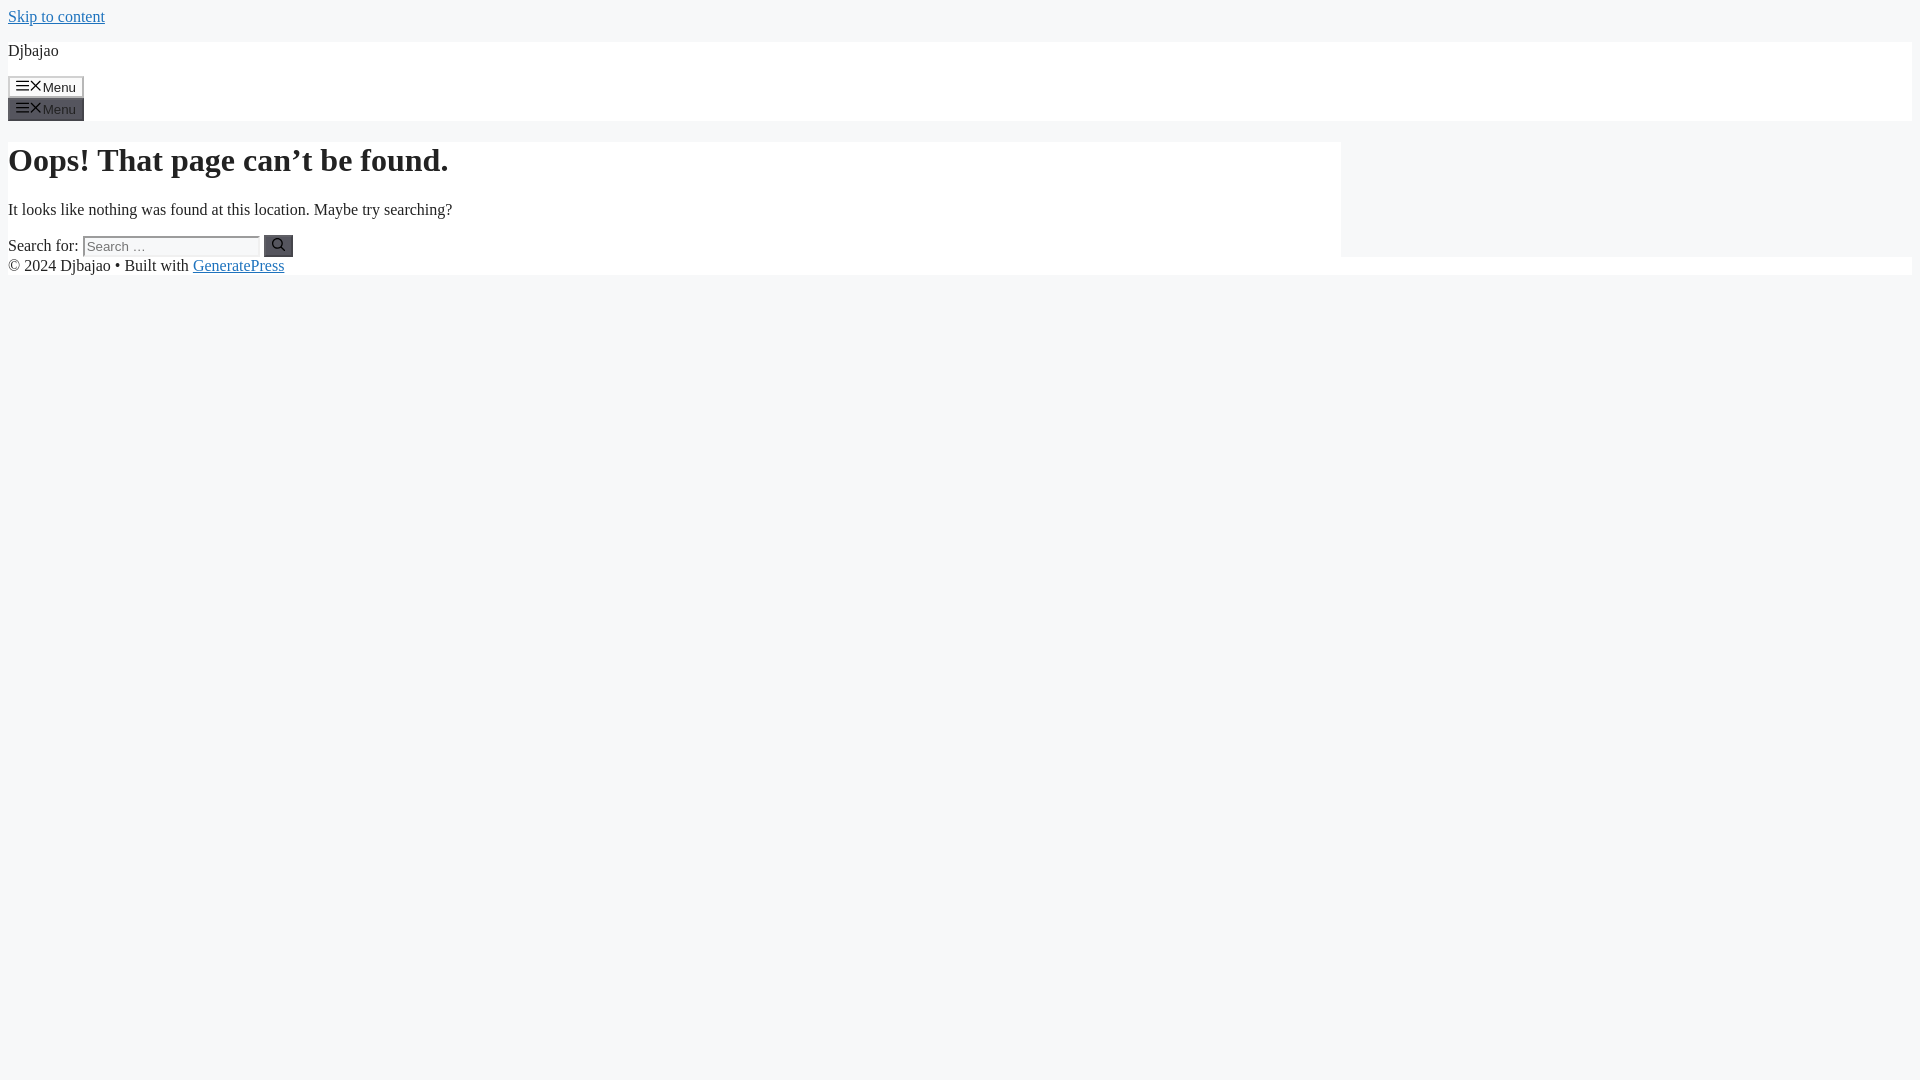  I want to click on Djbajao, so click(33, 50).